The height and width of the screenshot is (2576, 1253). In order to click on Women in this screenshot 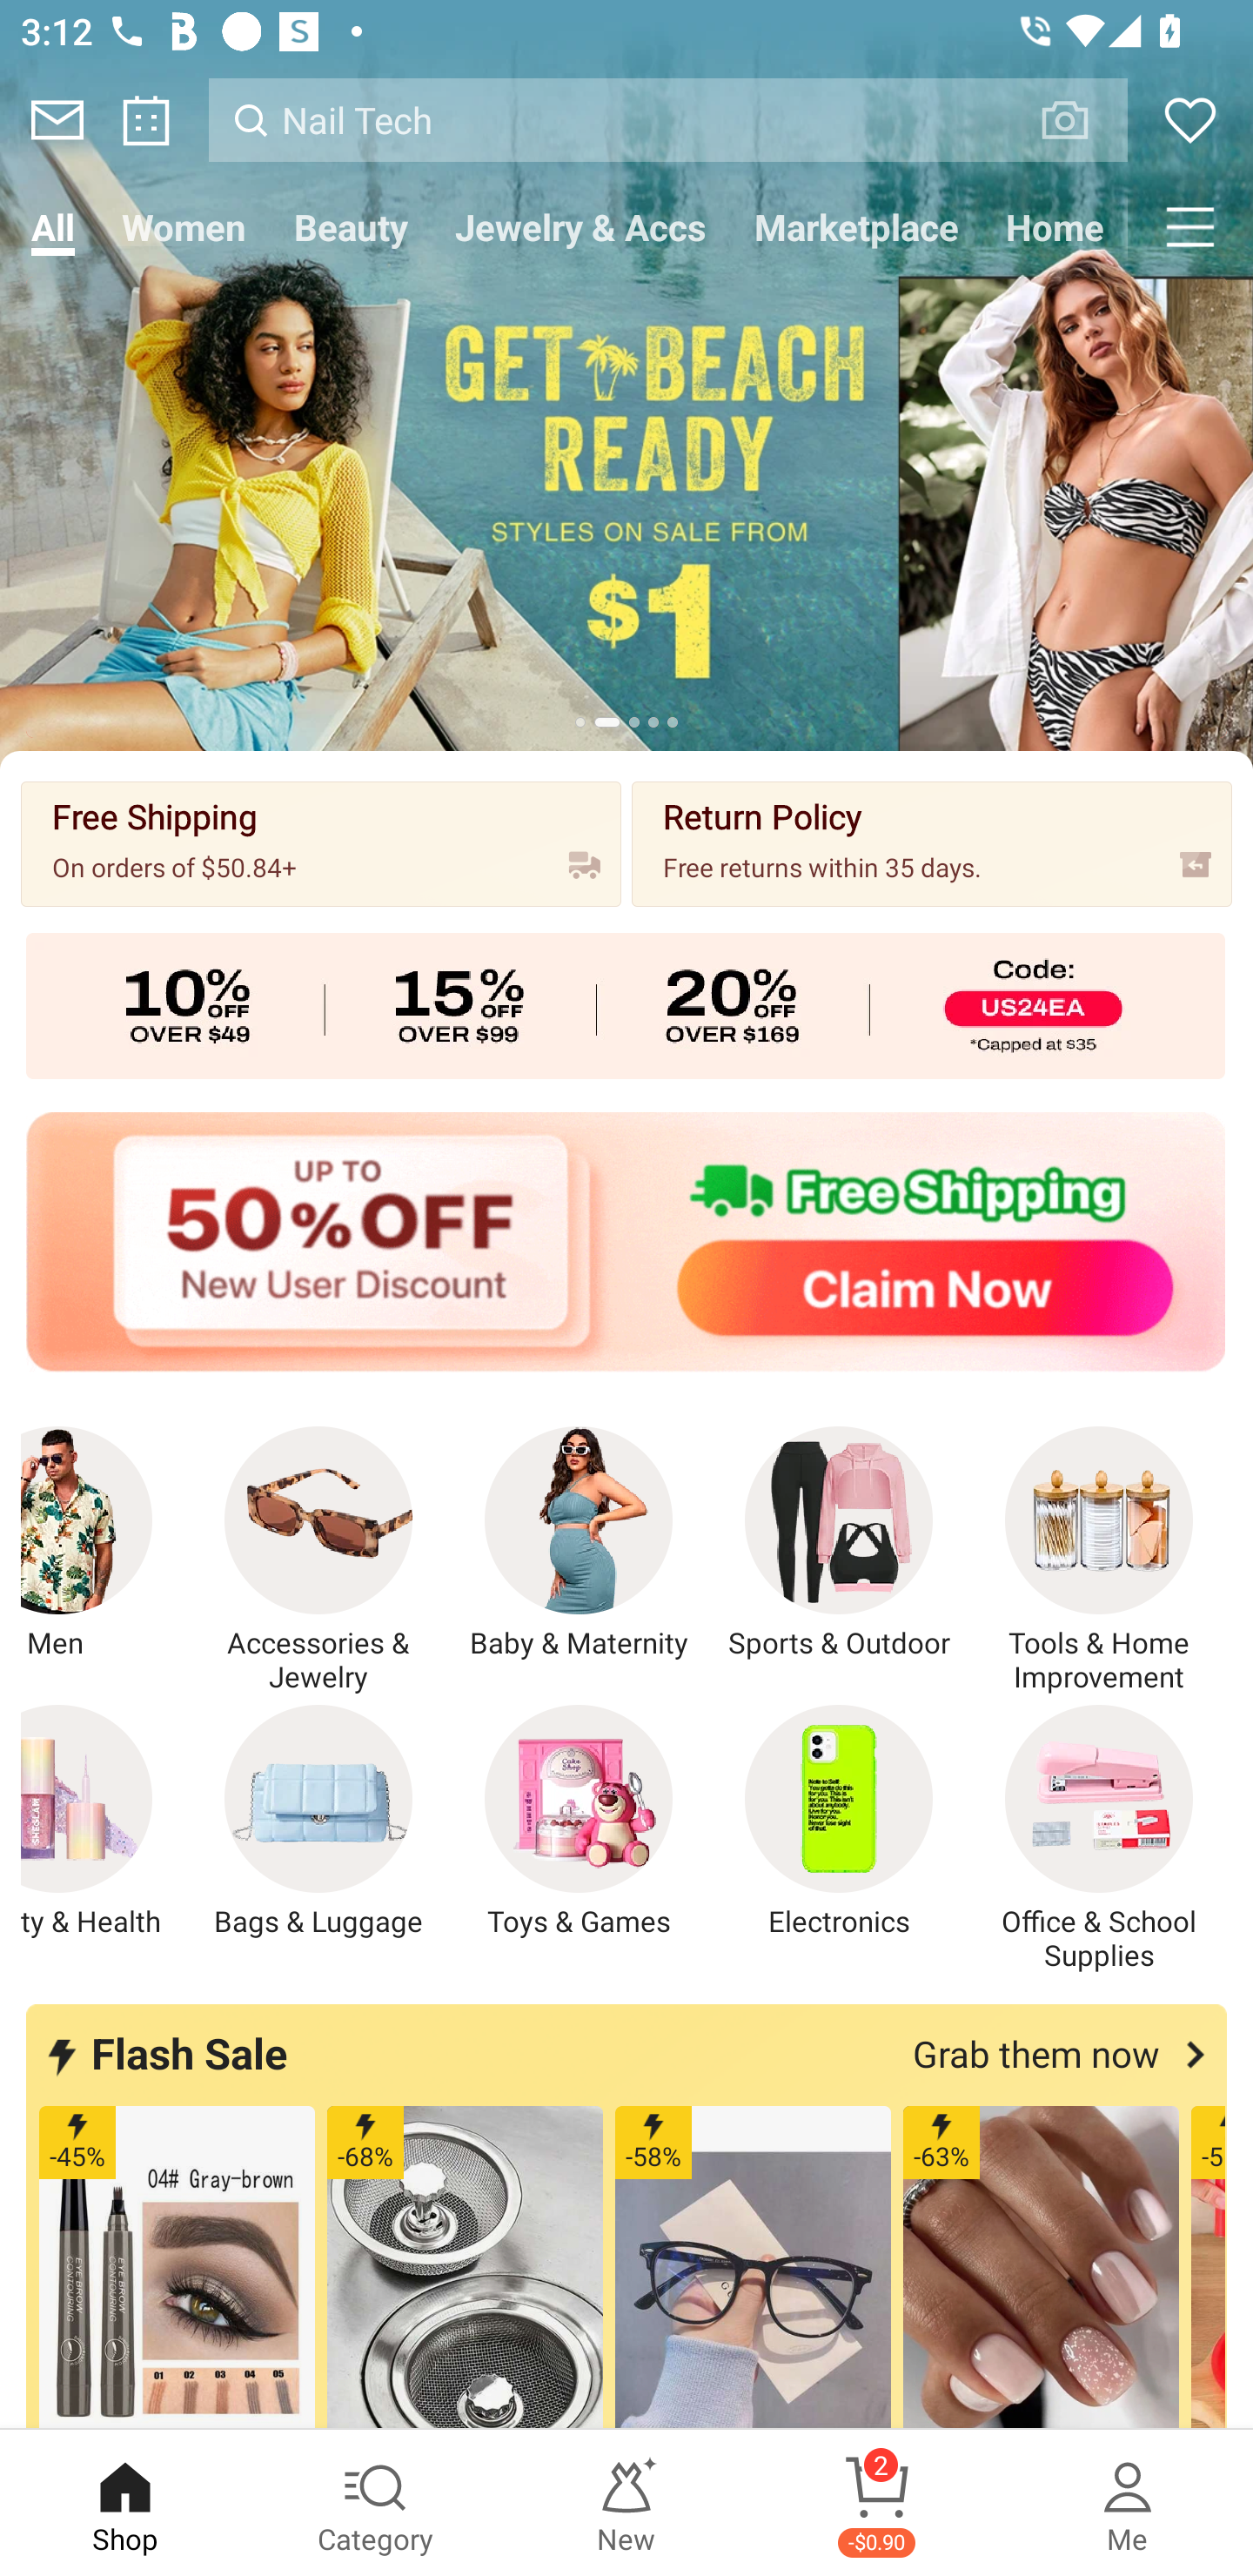, I will do `click(184, 226)`.